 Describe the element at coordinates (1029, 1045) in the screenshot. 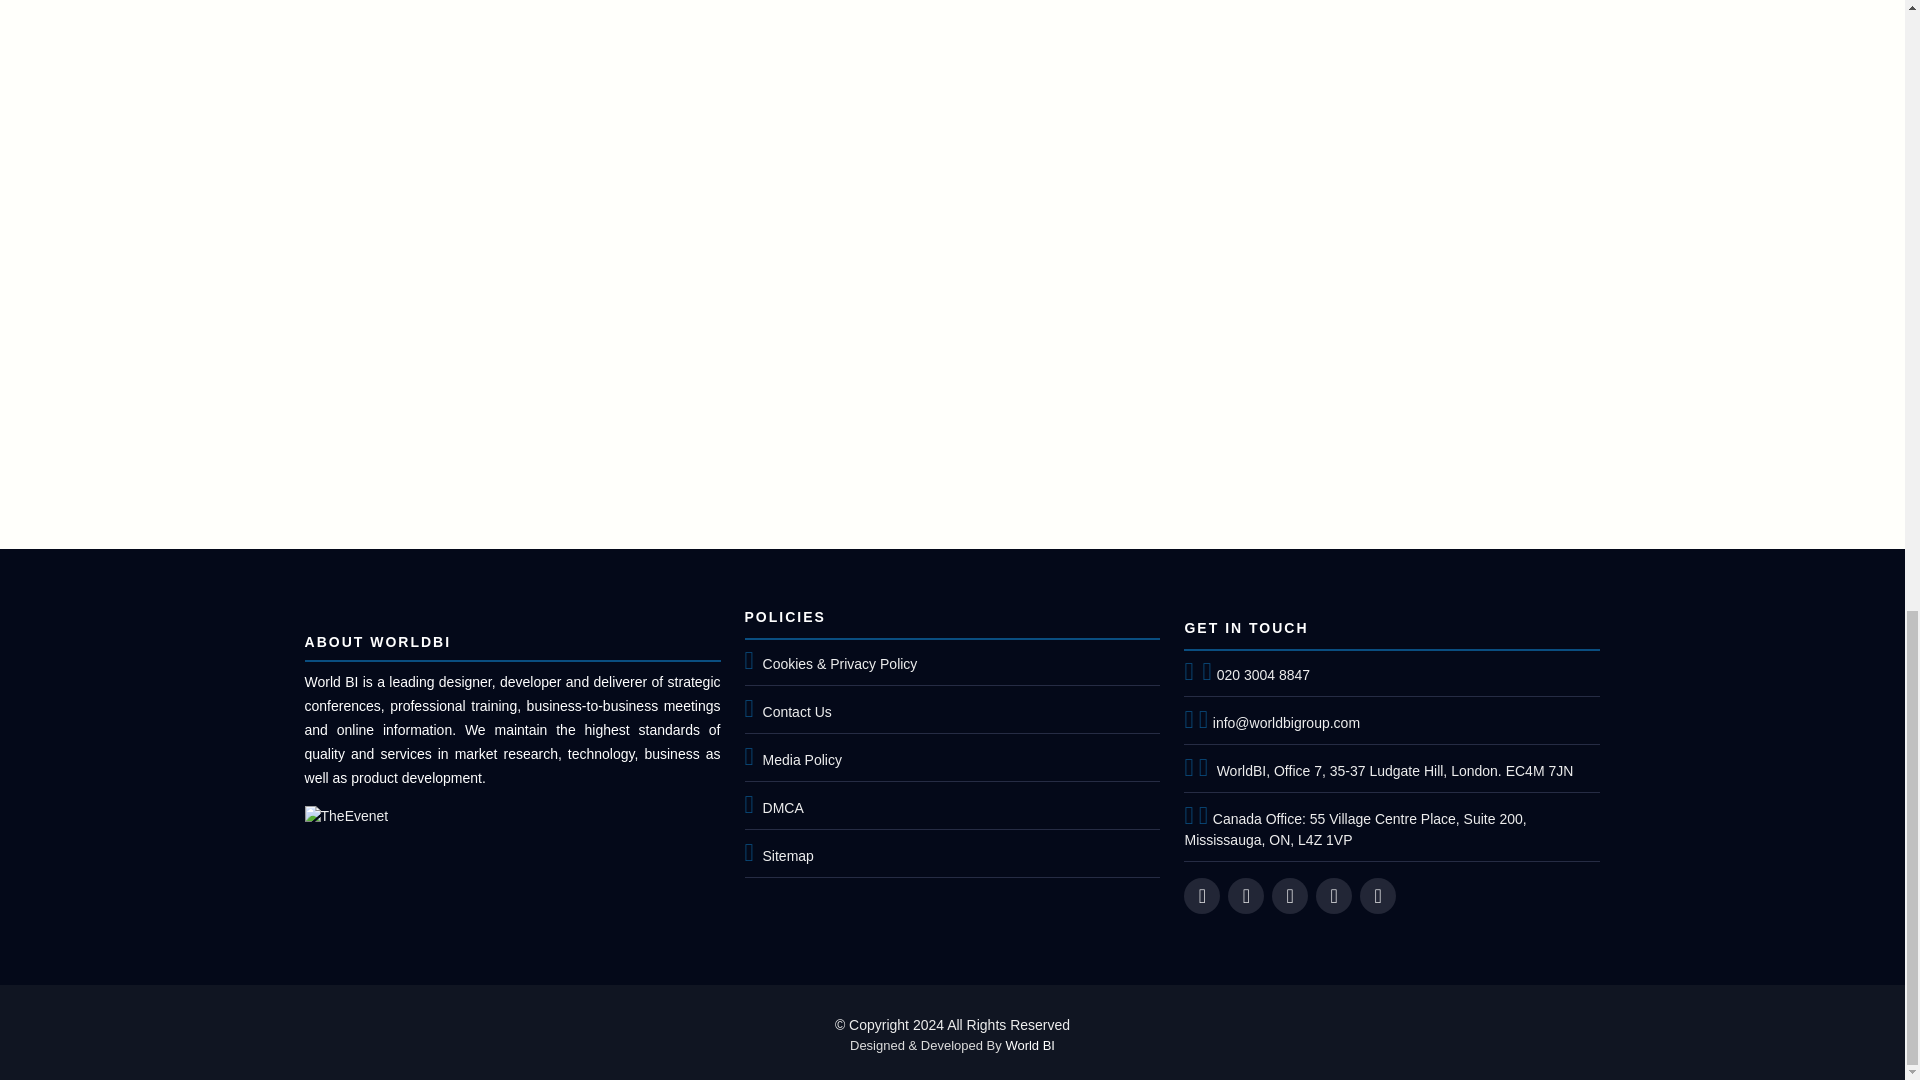

I see `World BI` at that location.